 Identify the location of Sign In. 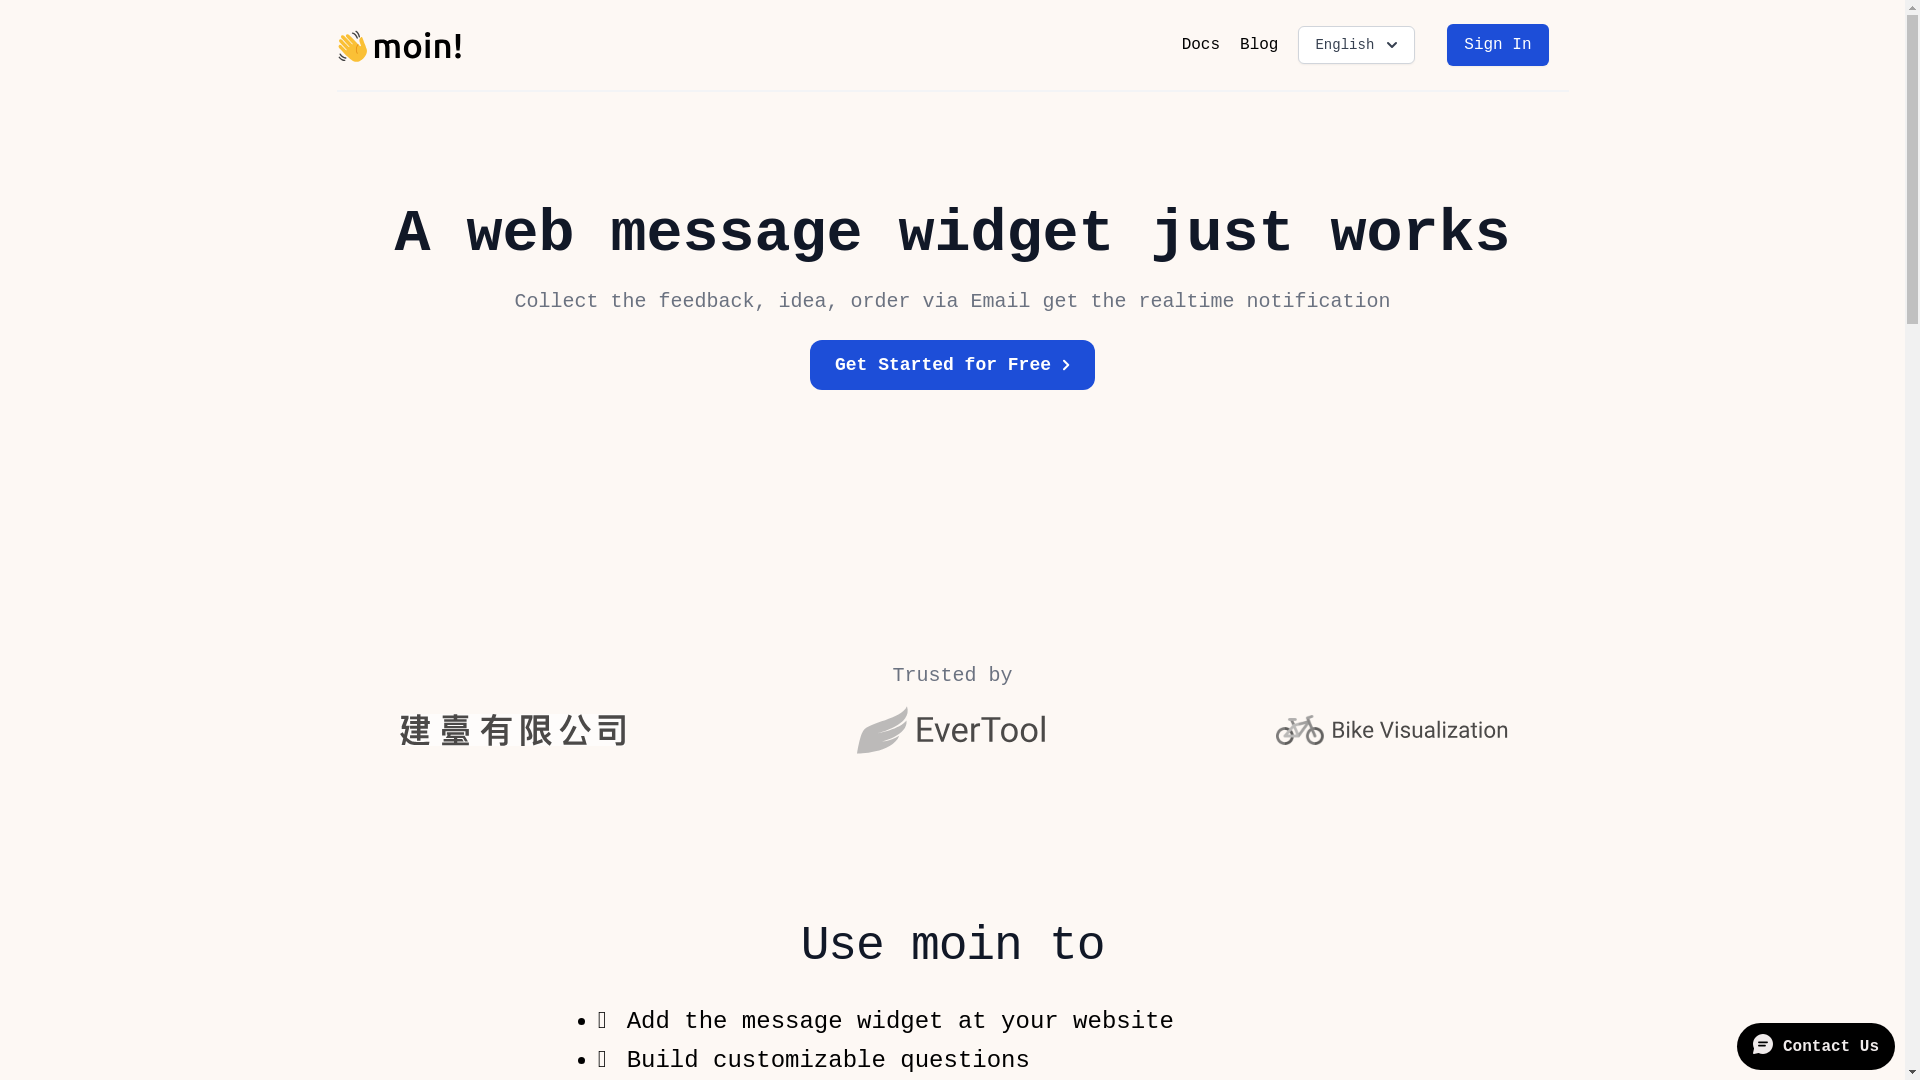
(1498, 45).